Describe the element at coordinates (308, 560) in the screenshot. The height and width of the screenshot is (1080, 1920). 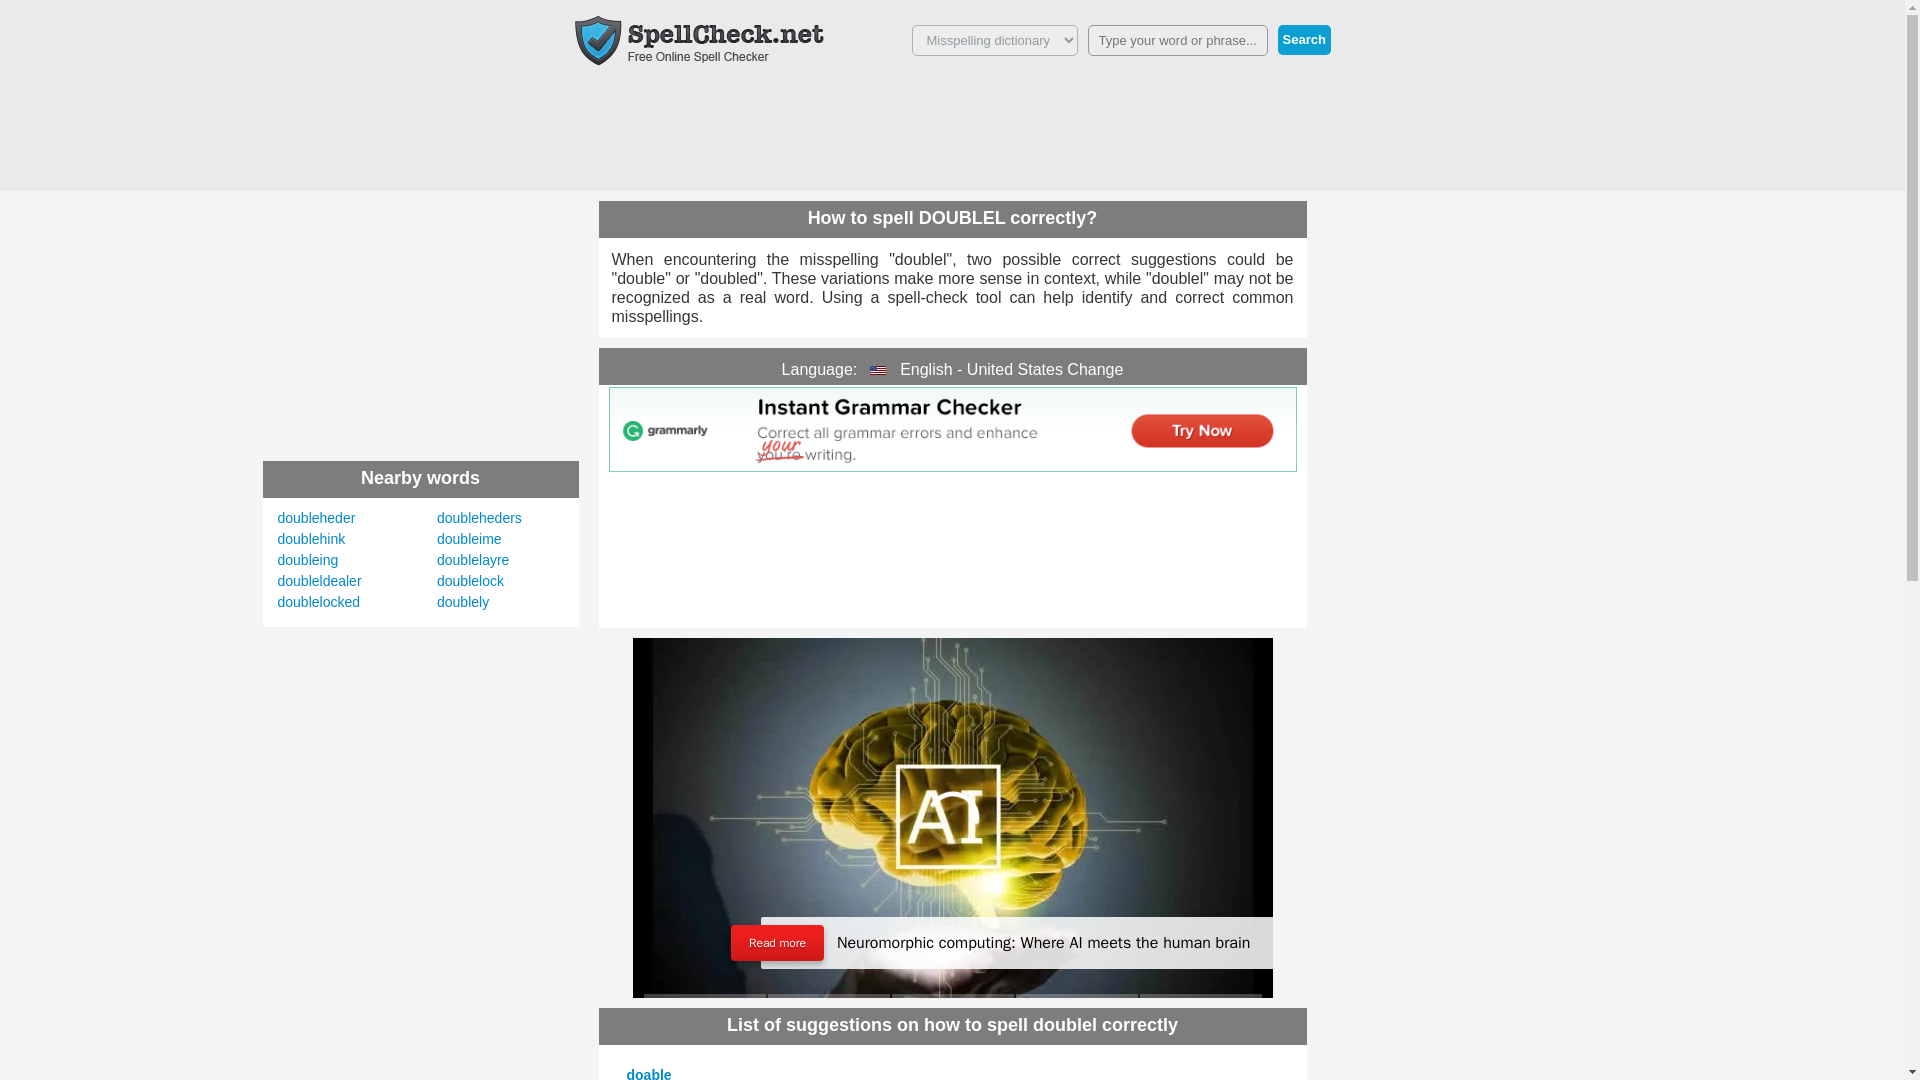
I see `doubleing` at that location.